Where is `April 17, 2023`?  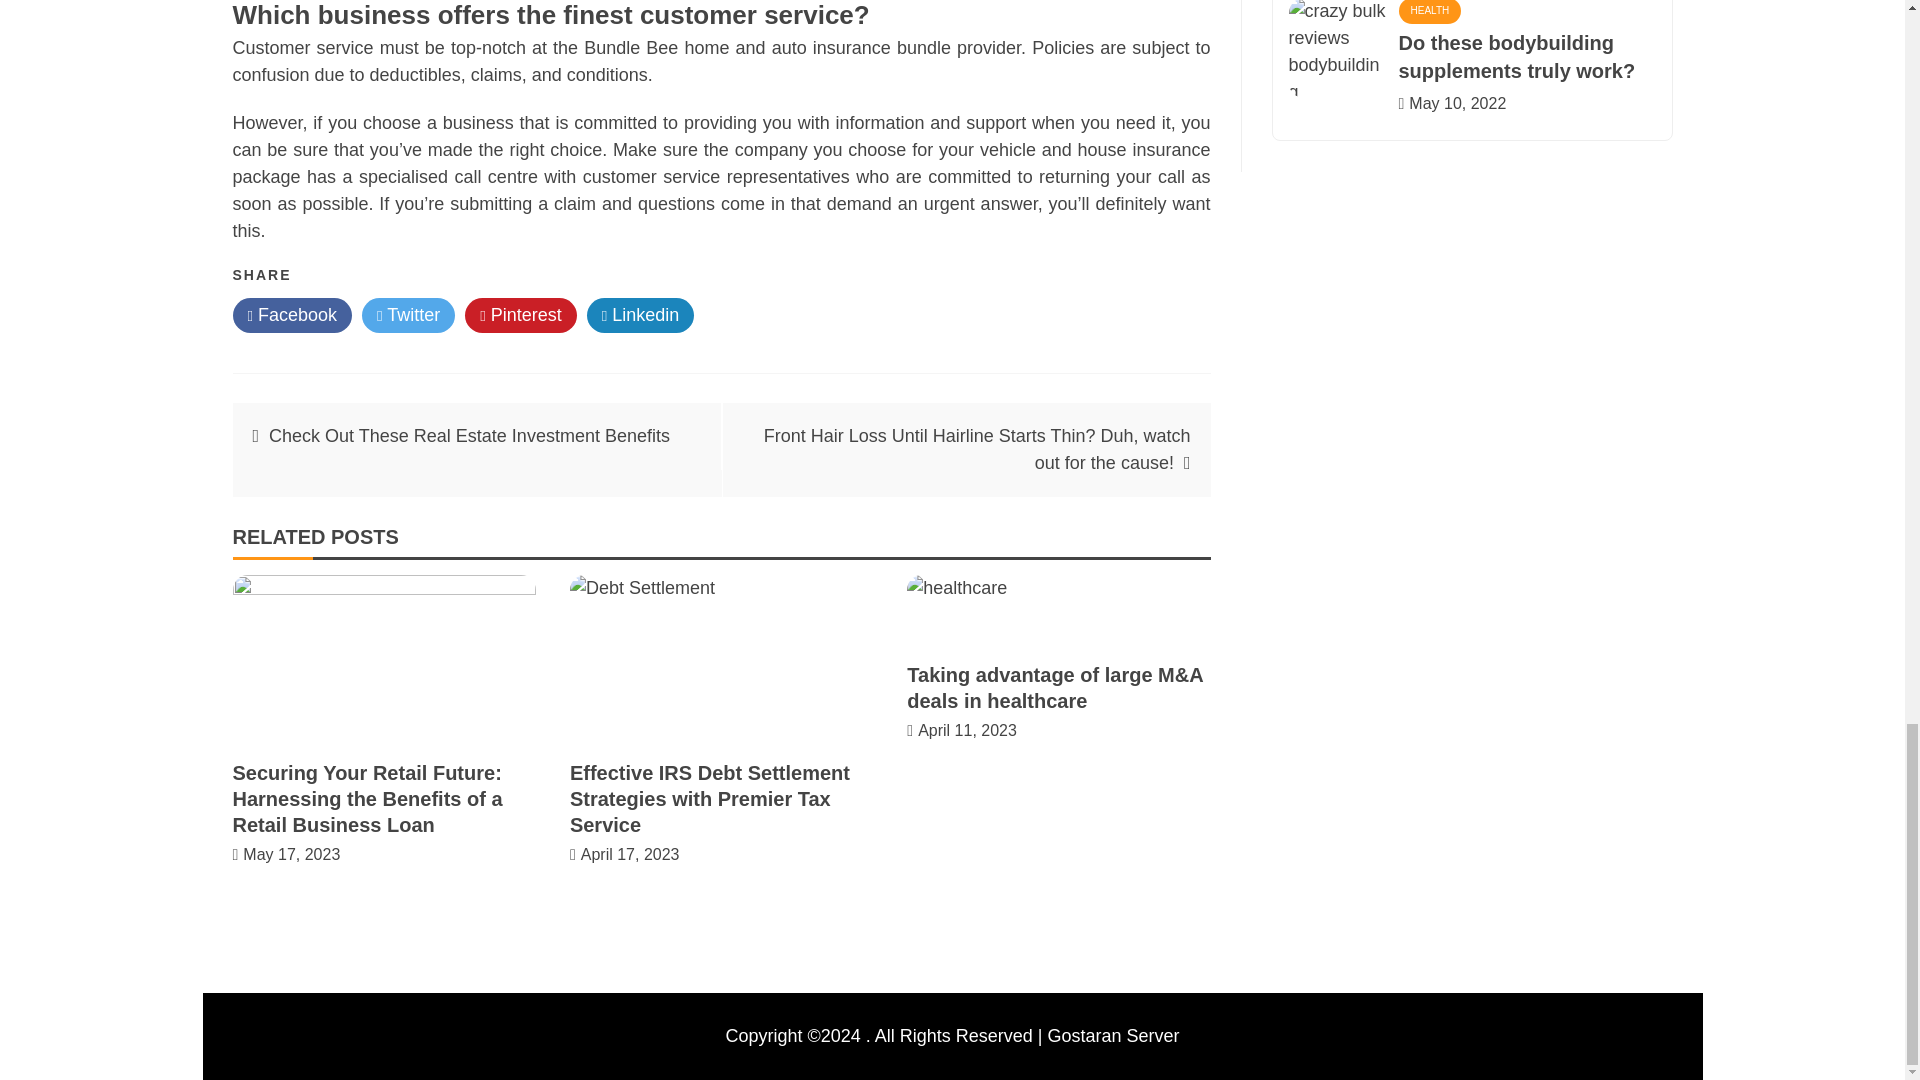
April 17, 2023 is located at coordinates (630, 854).